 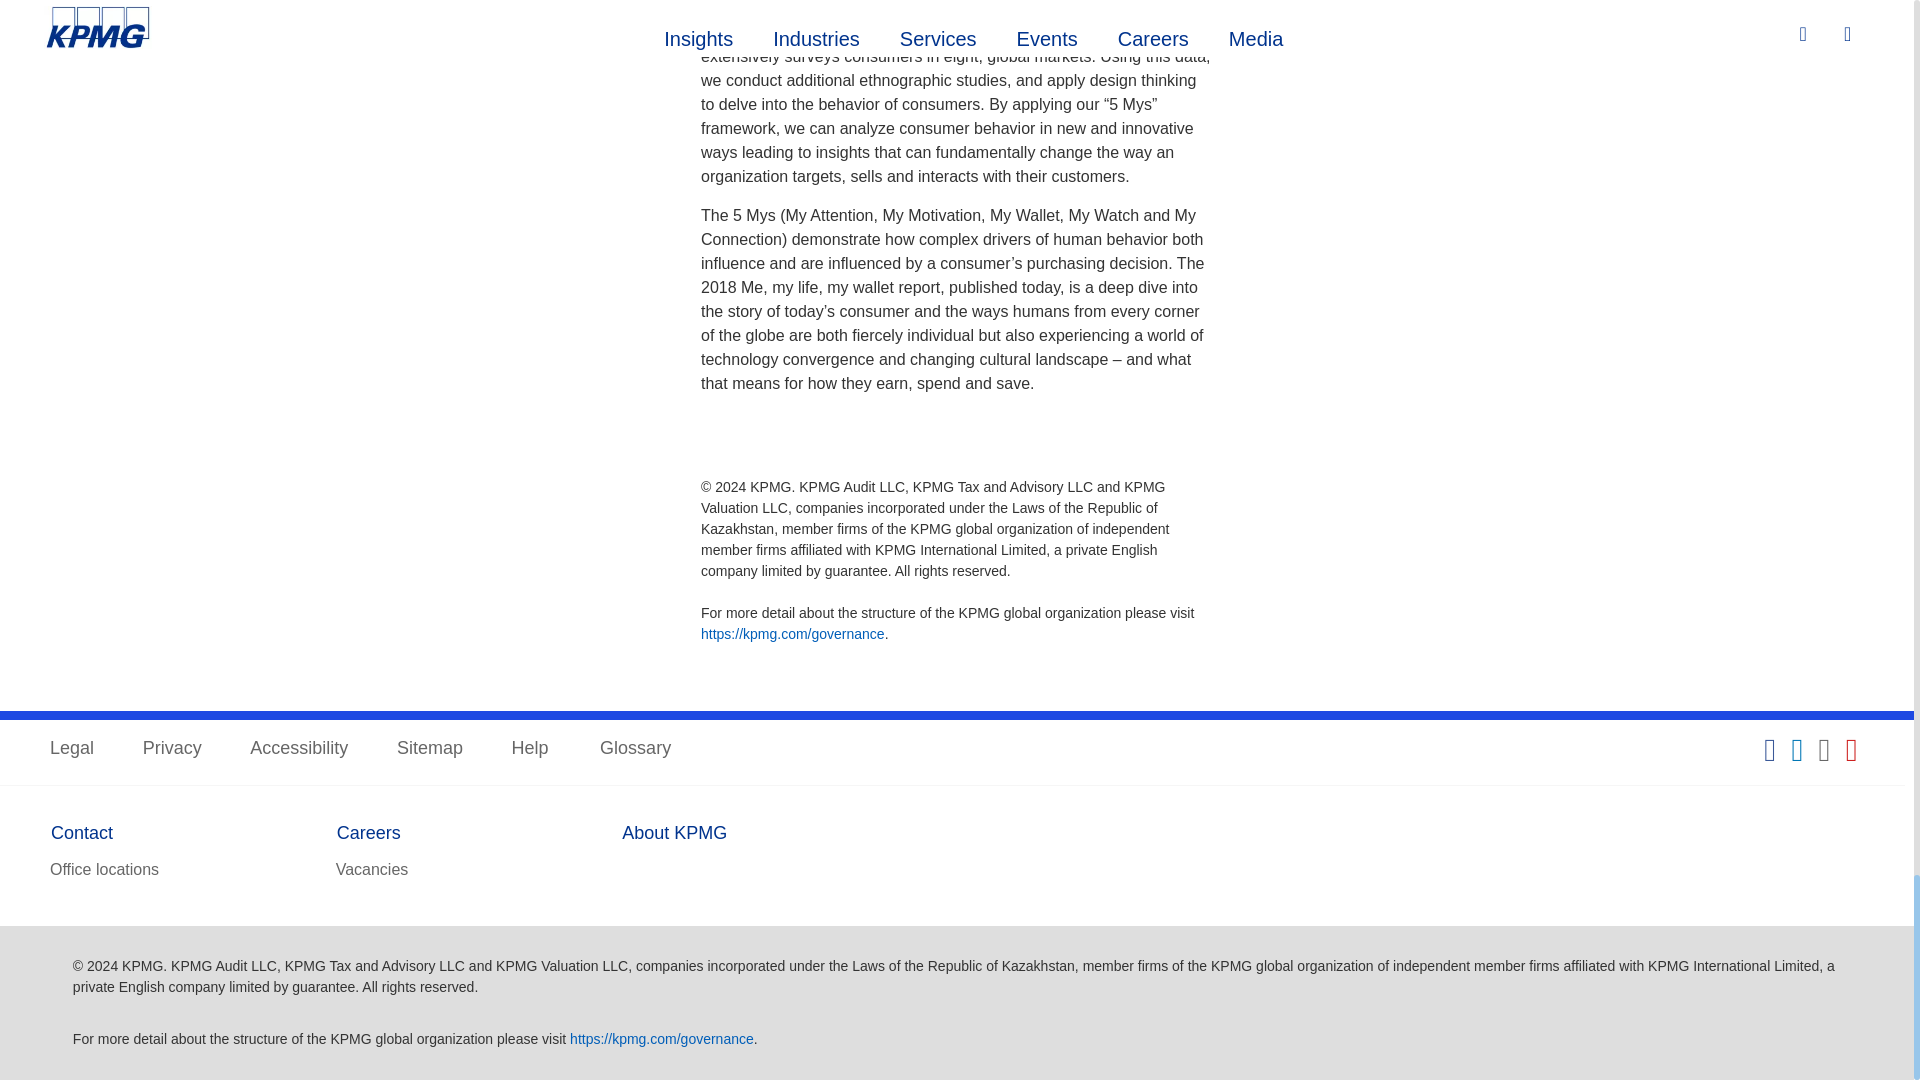 I want to click on Accessibility, so click(x=298, y=749).